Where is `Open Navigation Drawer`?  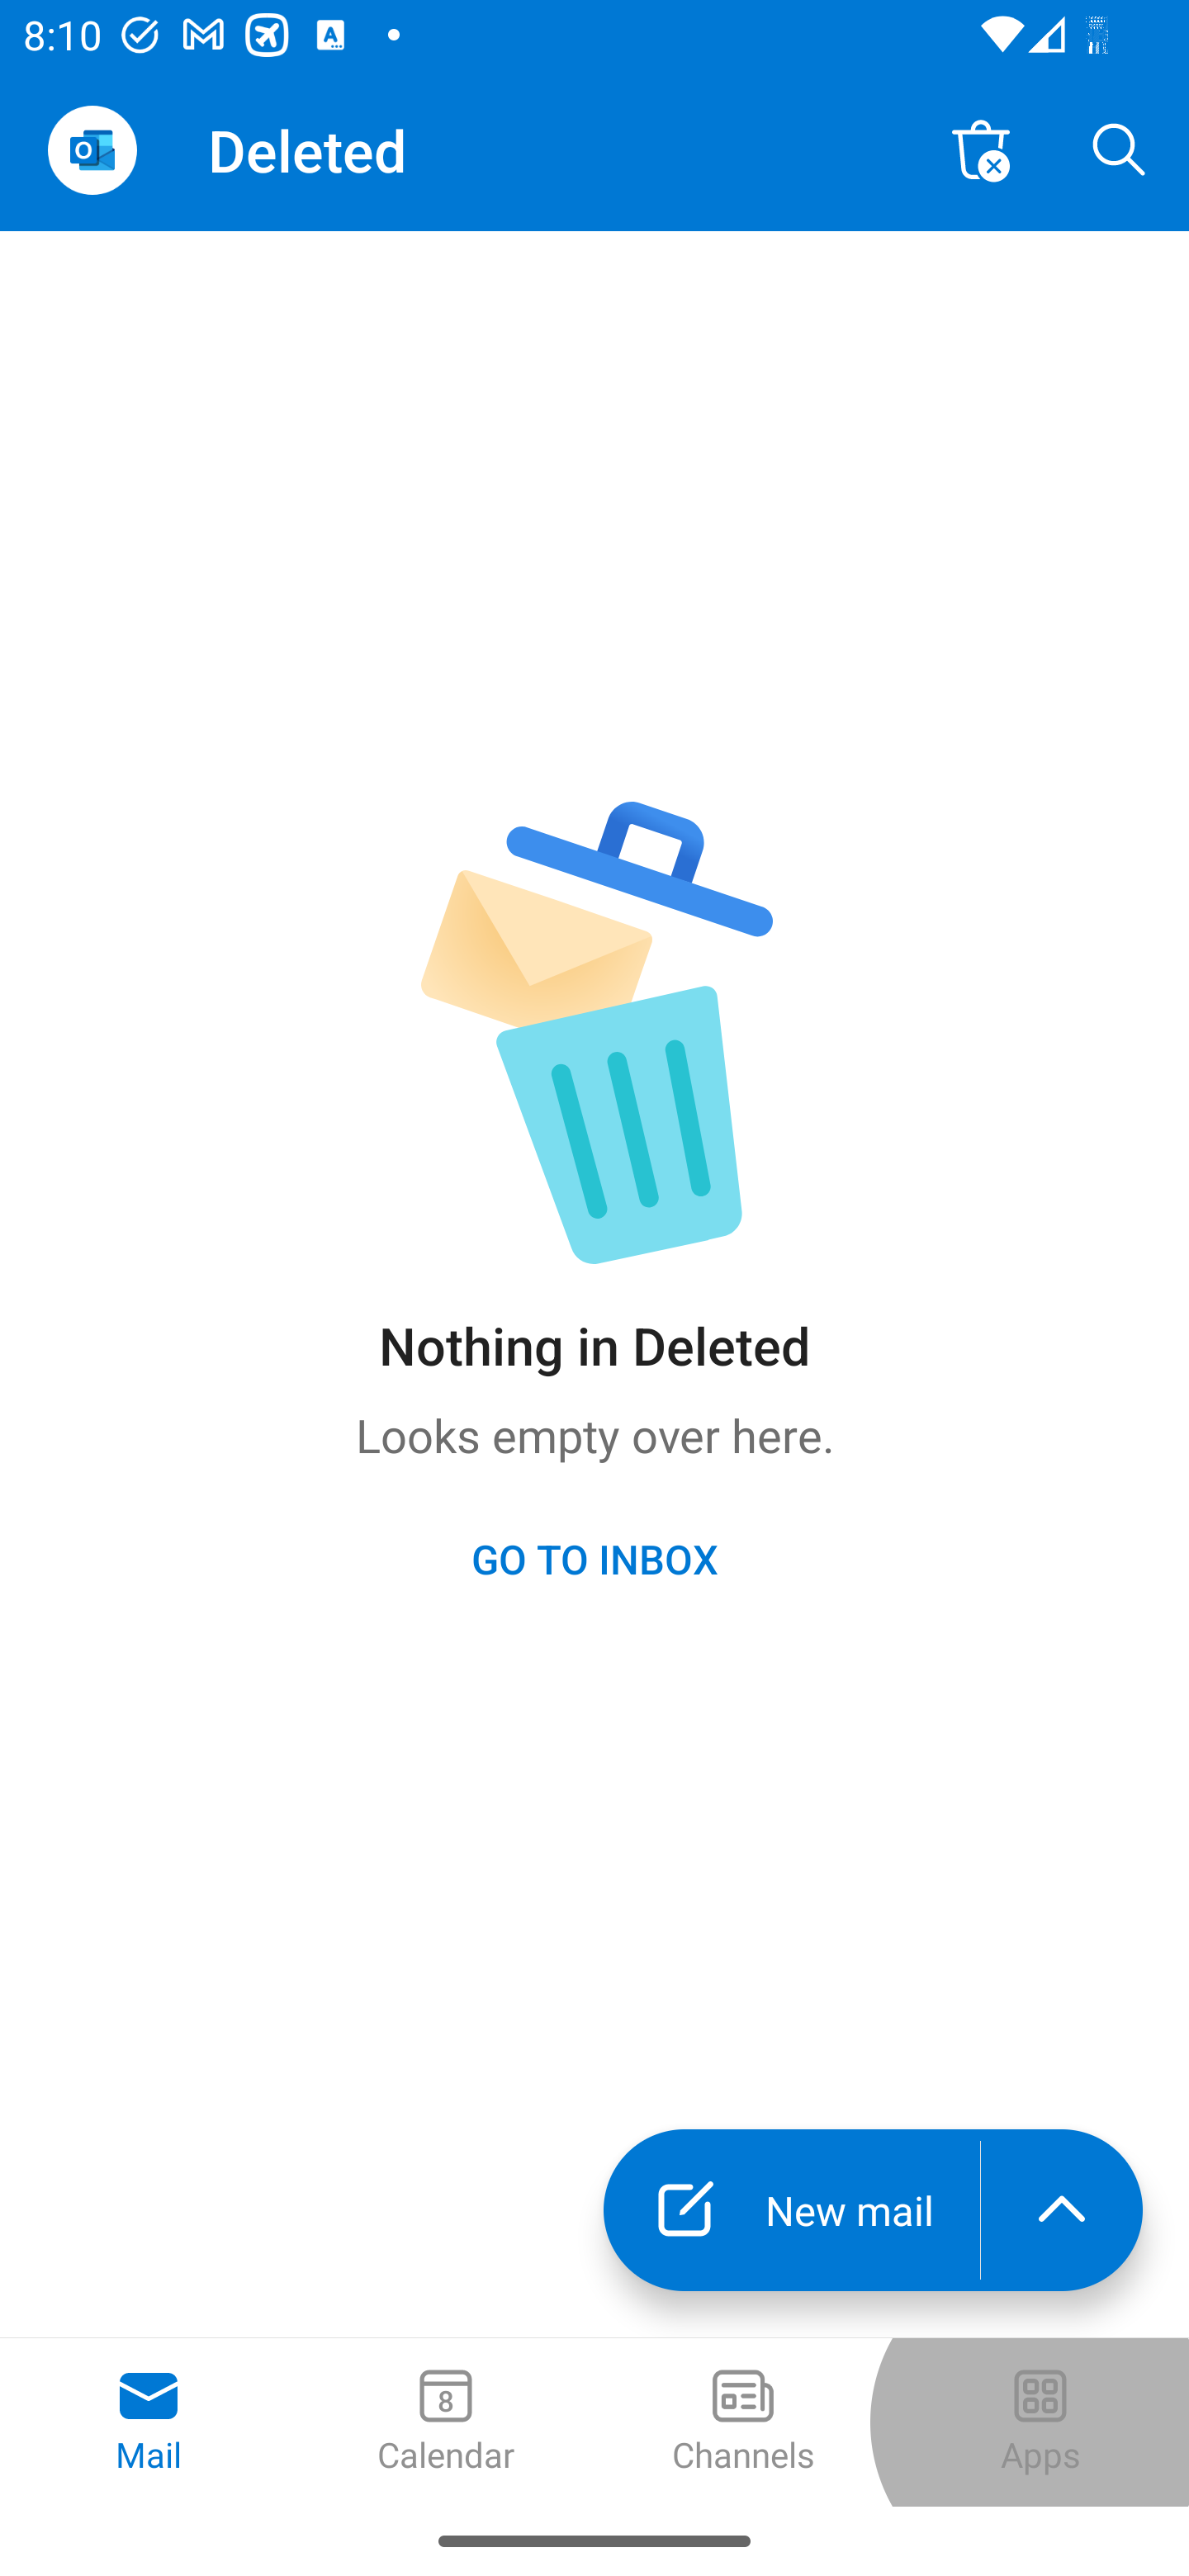
Open Navigation Drawer is located at coordinates (92, 150).